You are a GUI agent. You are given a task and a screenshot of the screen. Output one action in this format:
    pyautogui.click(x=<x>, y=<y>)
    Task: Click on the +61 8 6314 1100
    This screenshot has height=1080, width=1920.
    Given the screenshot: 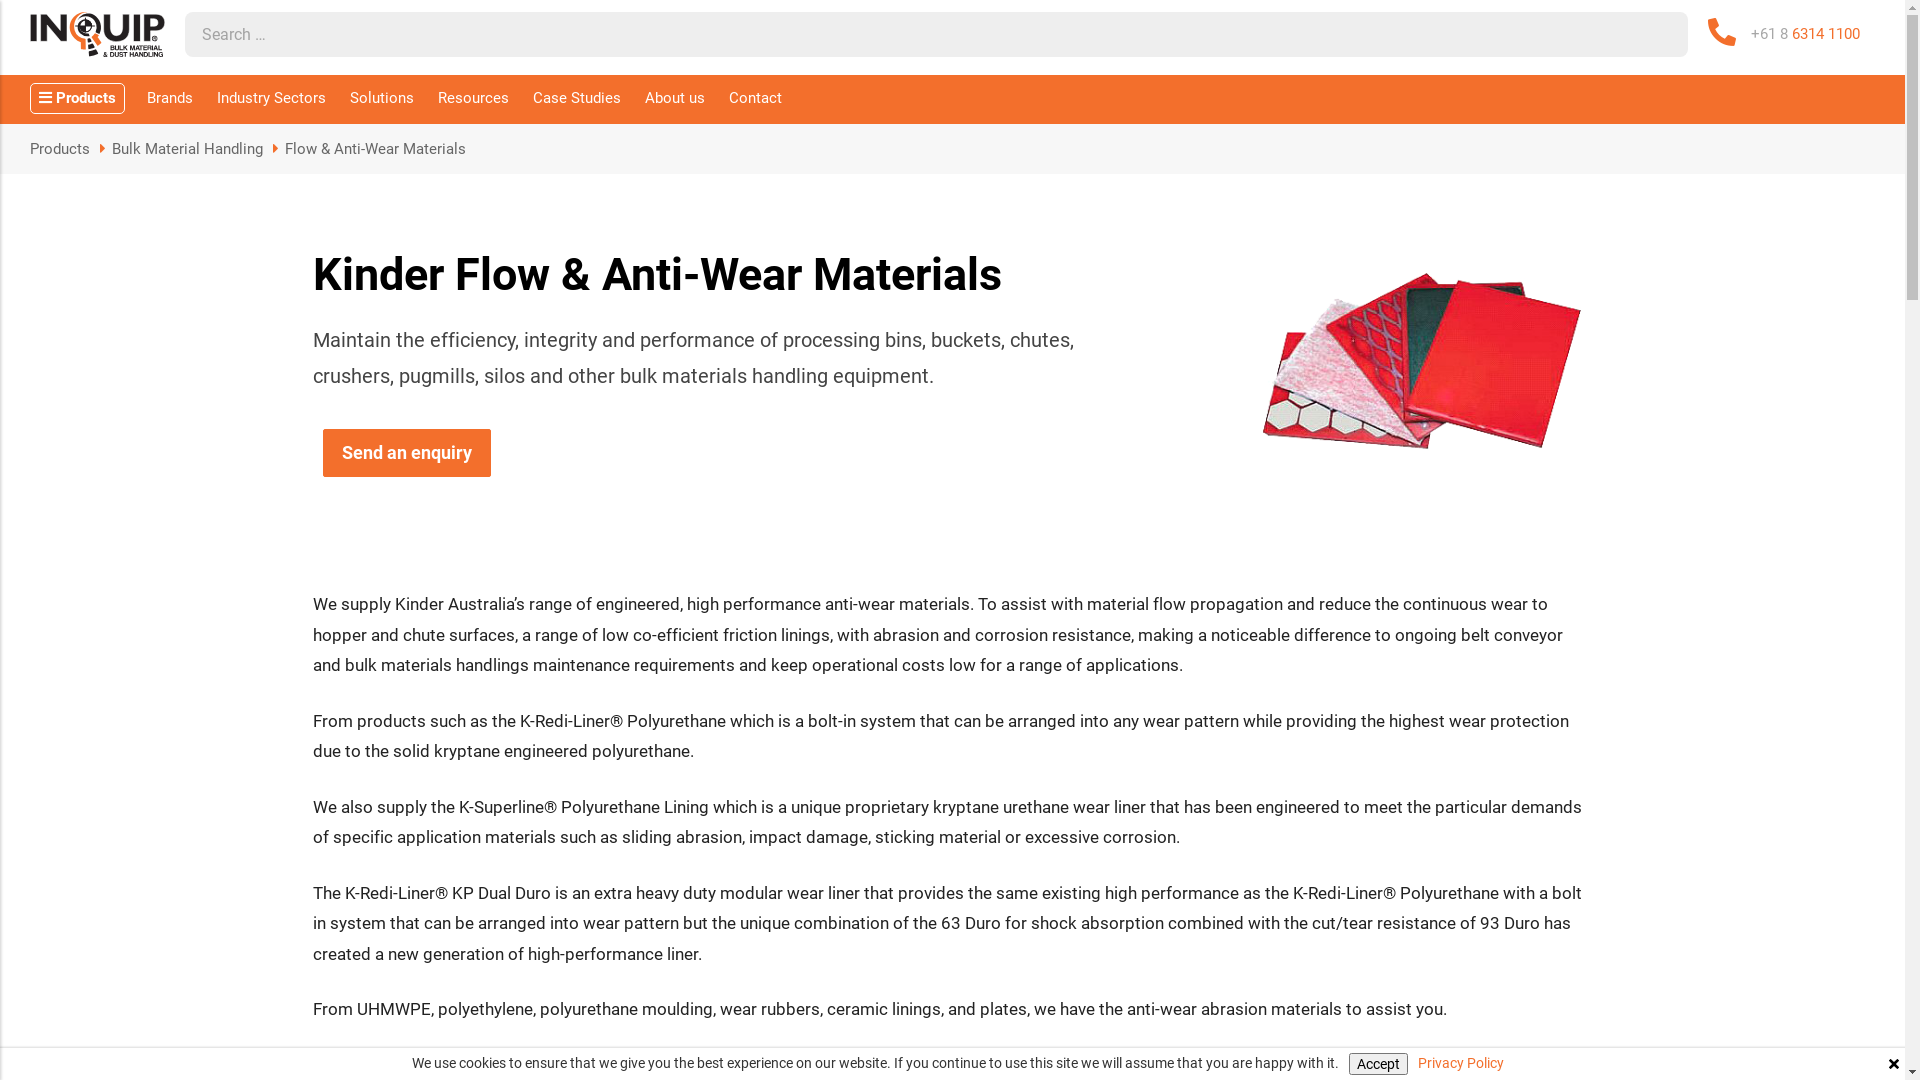 What is the action you would take?
    pyautogui.click(x=1806, y=34)
    